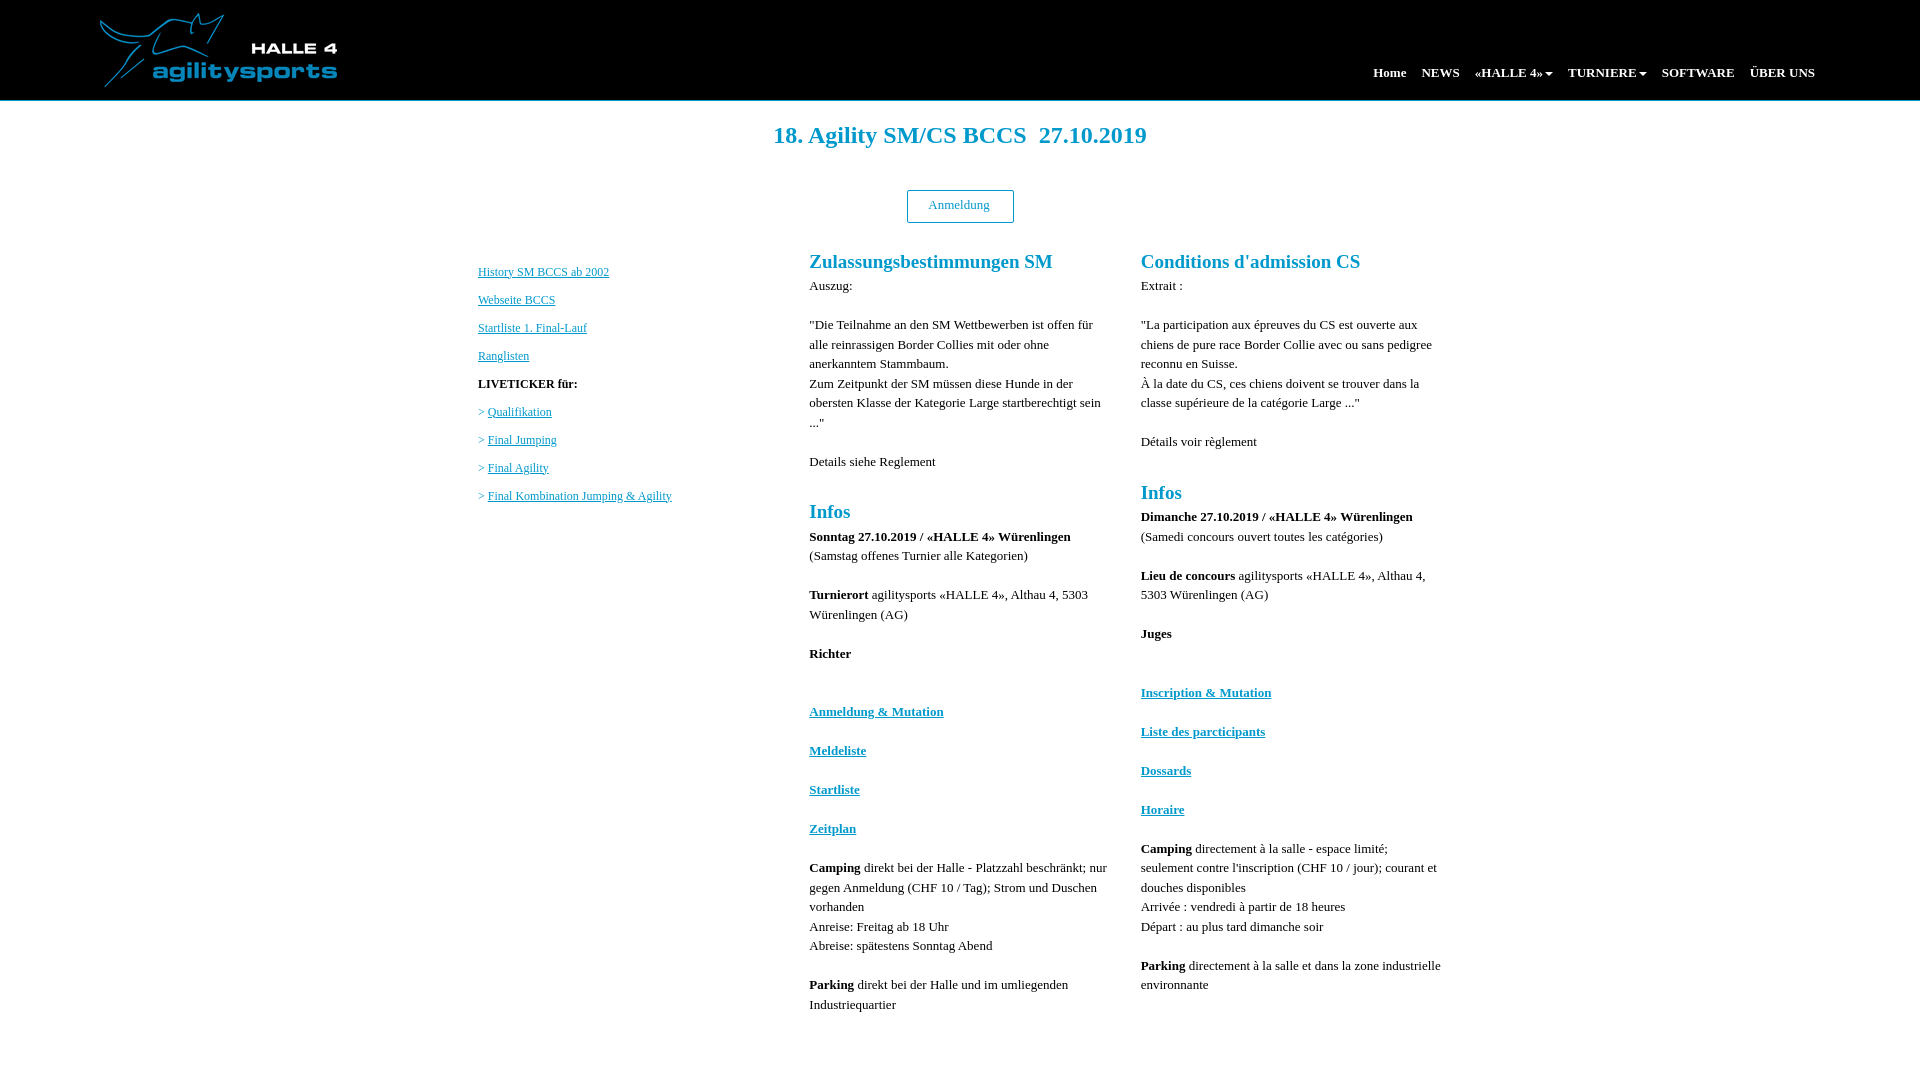  Describe the element at coordinates (1166, 770) in the screenshot. I see `Dossards` at that location.